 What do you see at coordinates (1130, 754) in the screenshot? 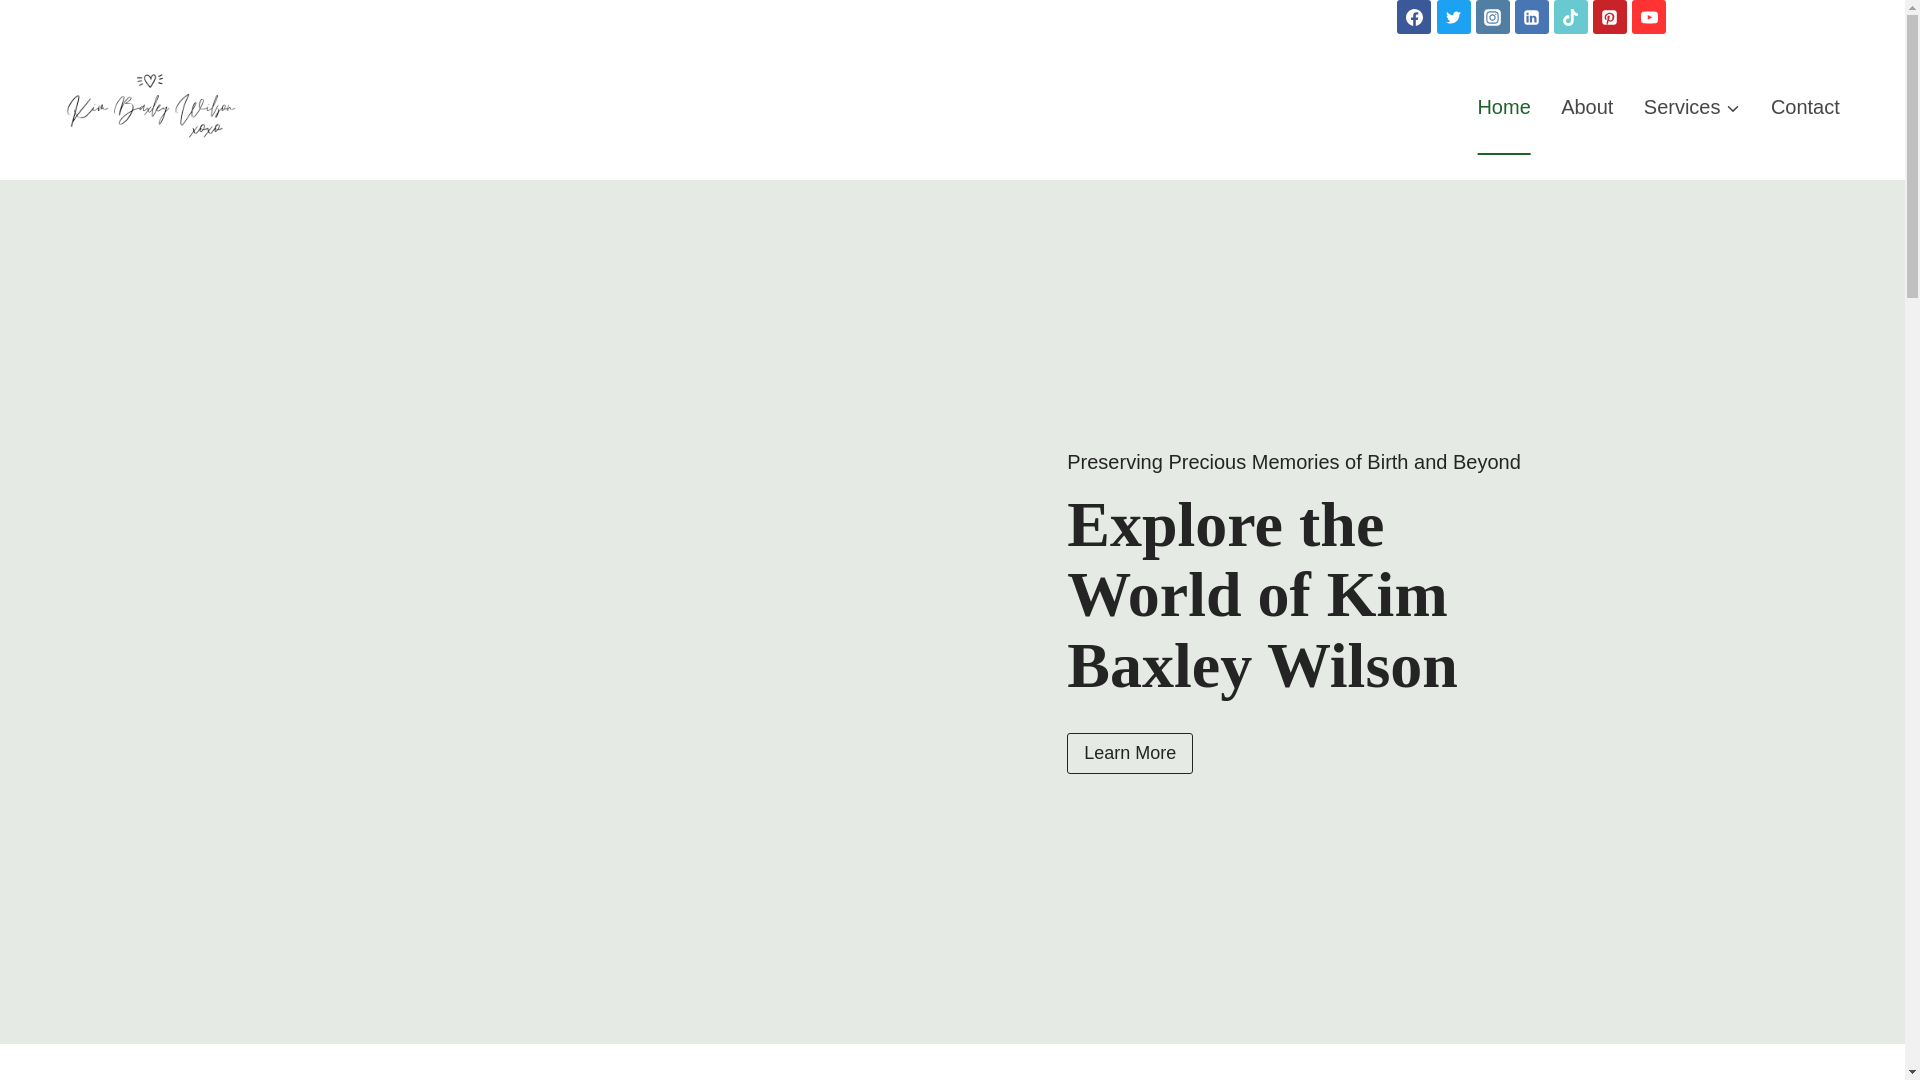
I see `Learn More` at bounding box center [1130, 754].